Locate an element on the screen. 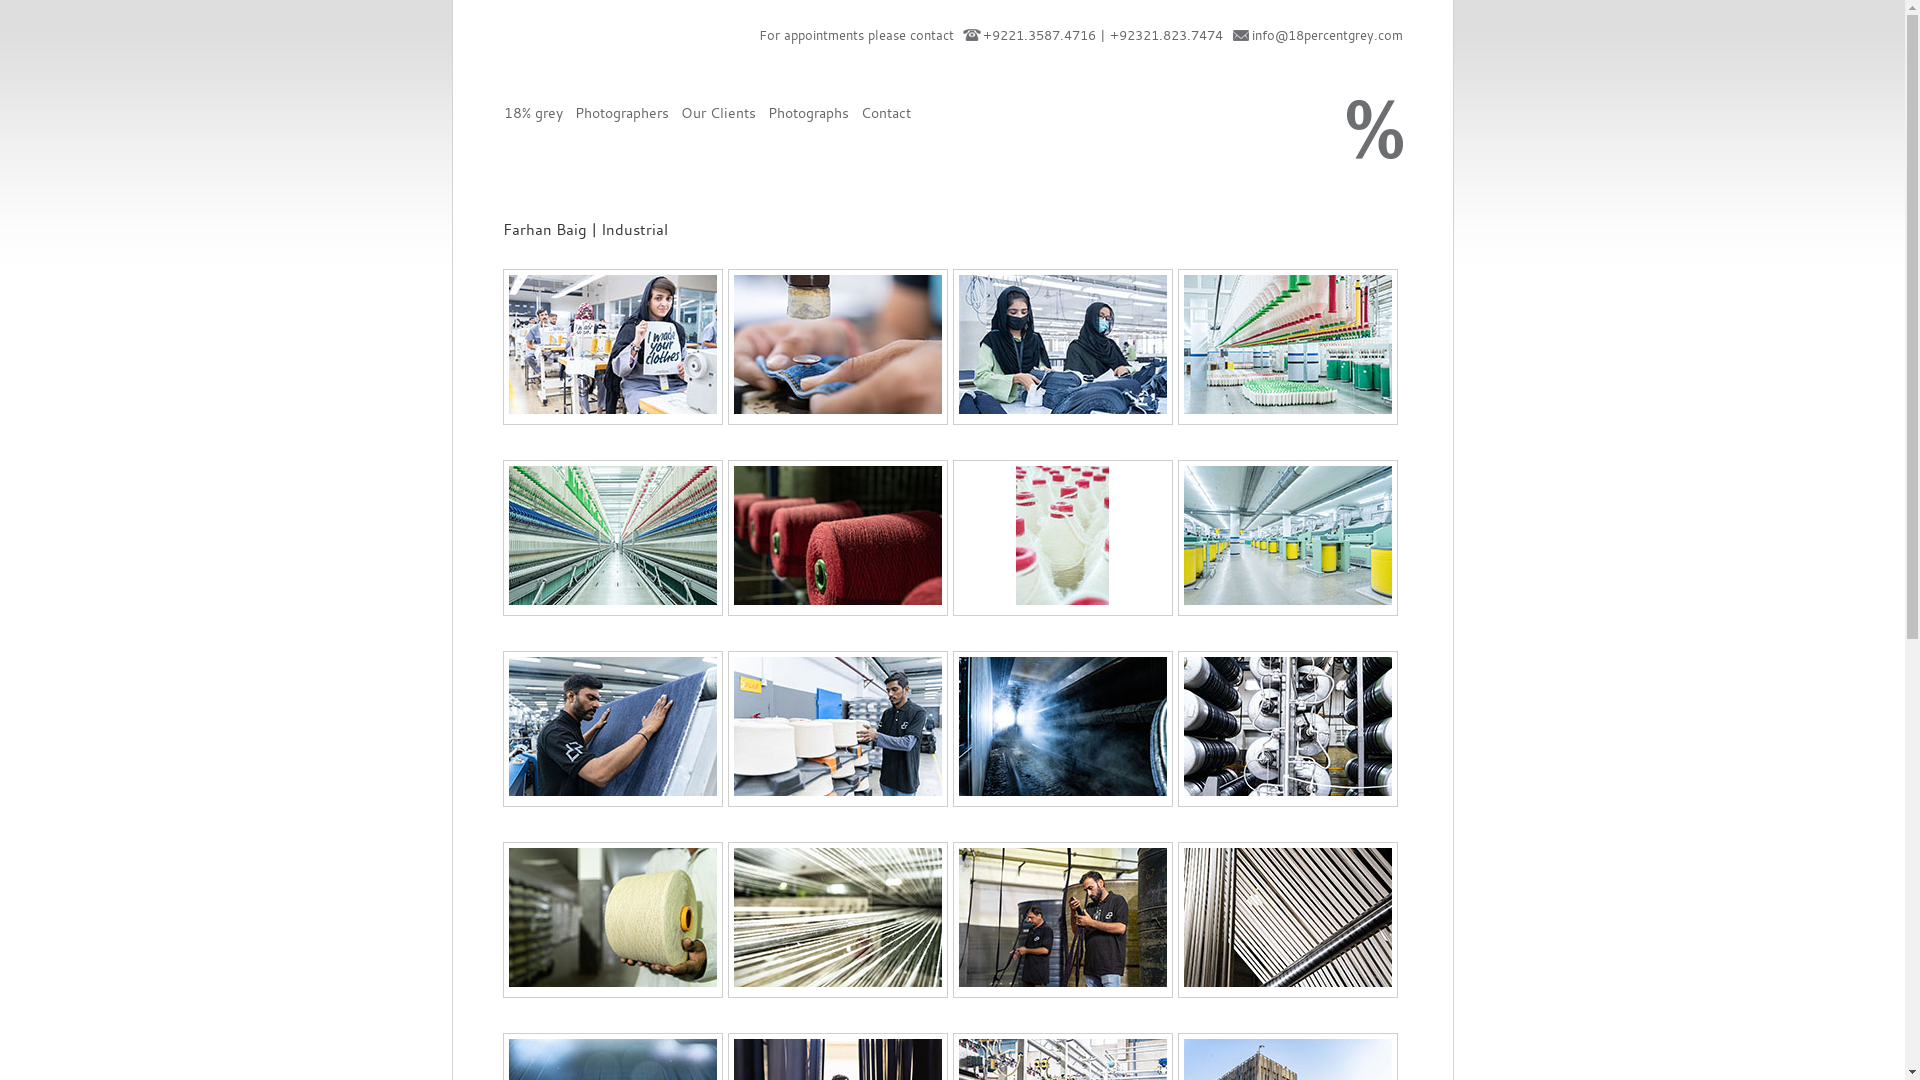 This screenshot has width=1920, height=1080. Industrial is located at coordinates (1062, 408).